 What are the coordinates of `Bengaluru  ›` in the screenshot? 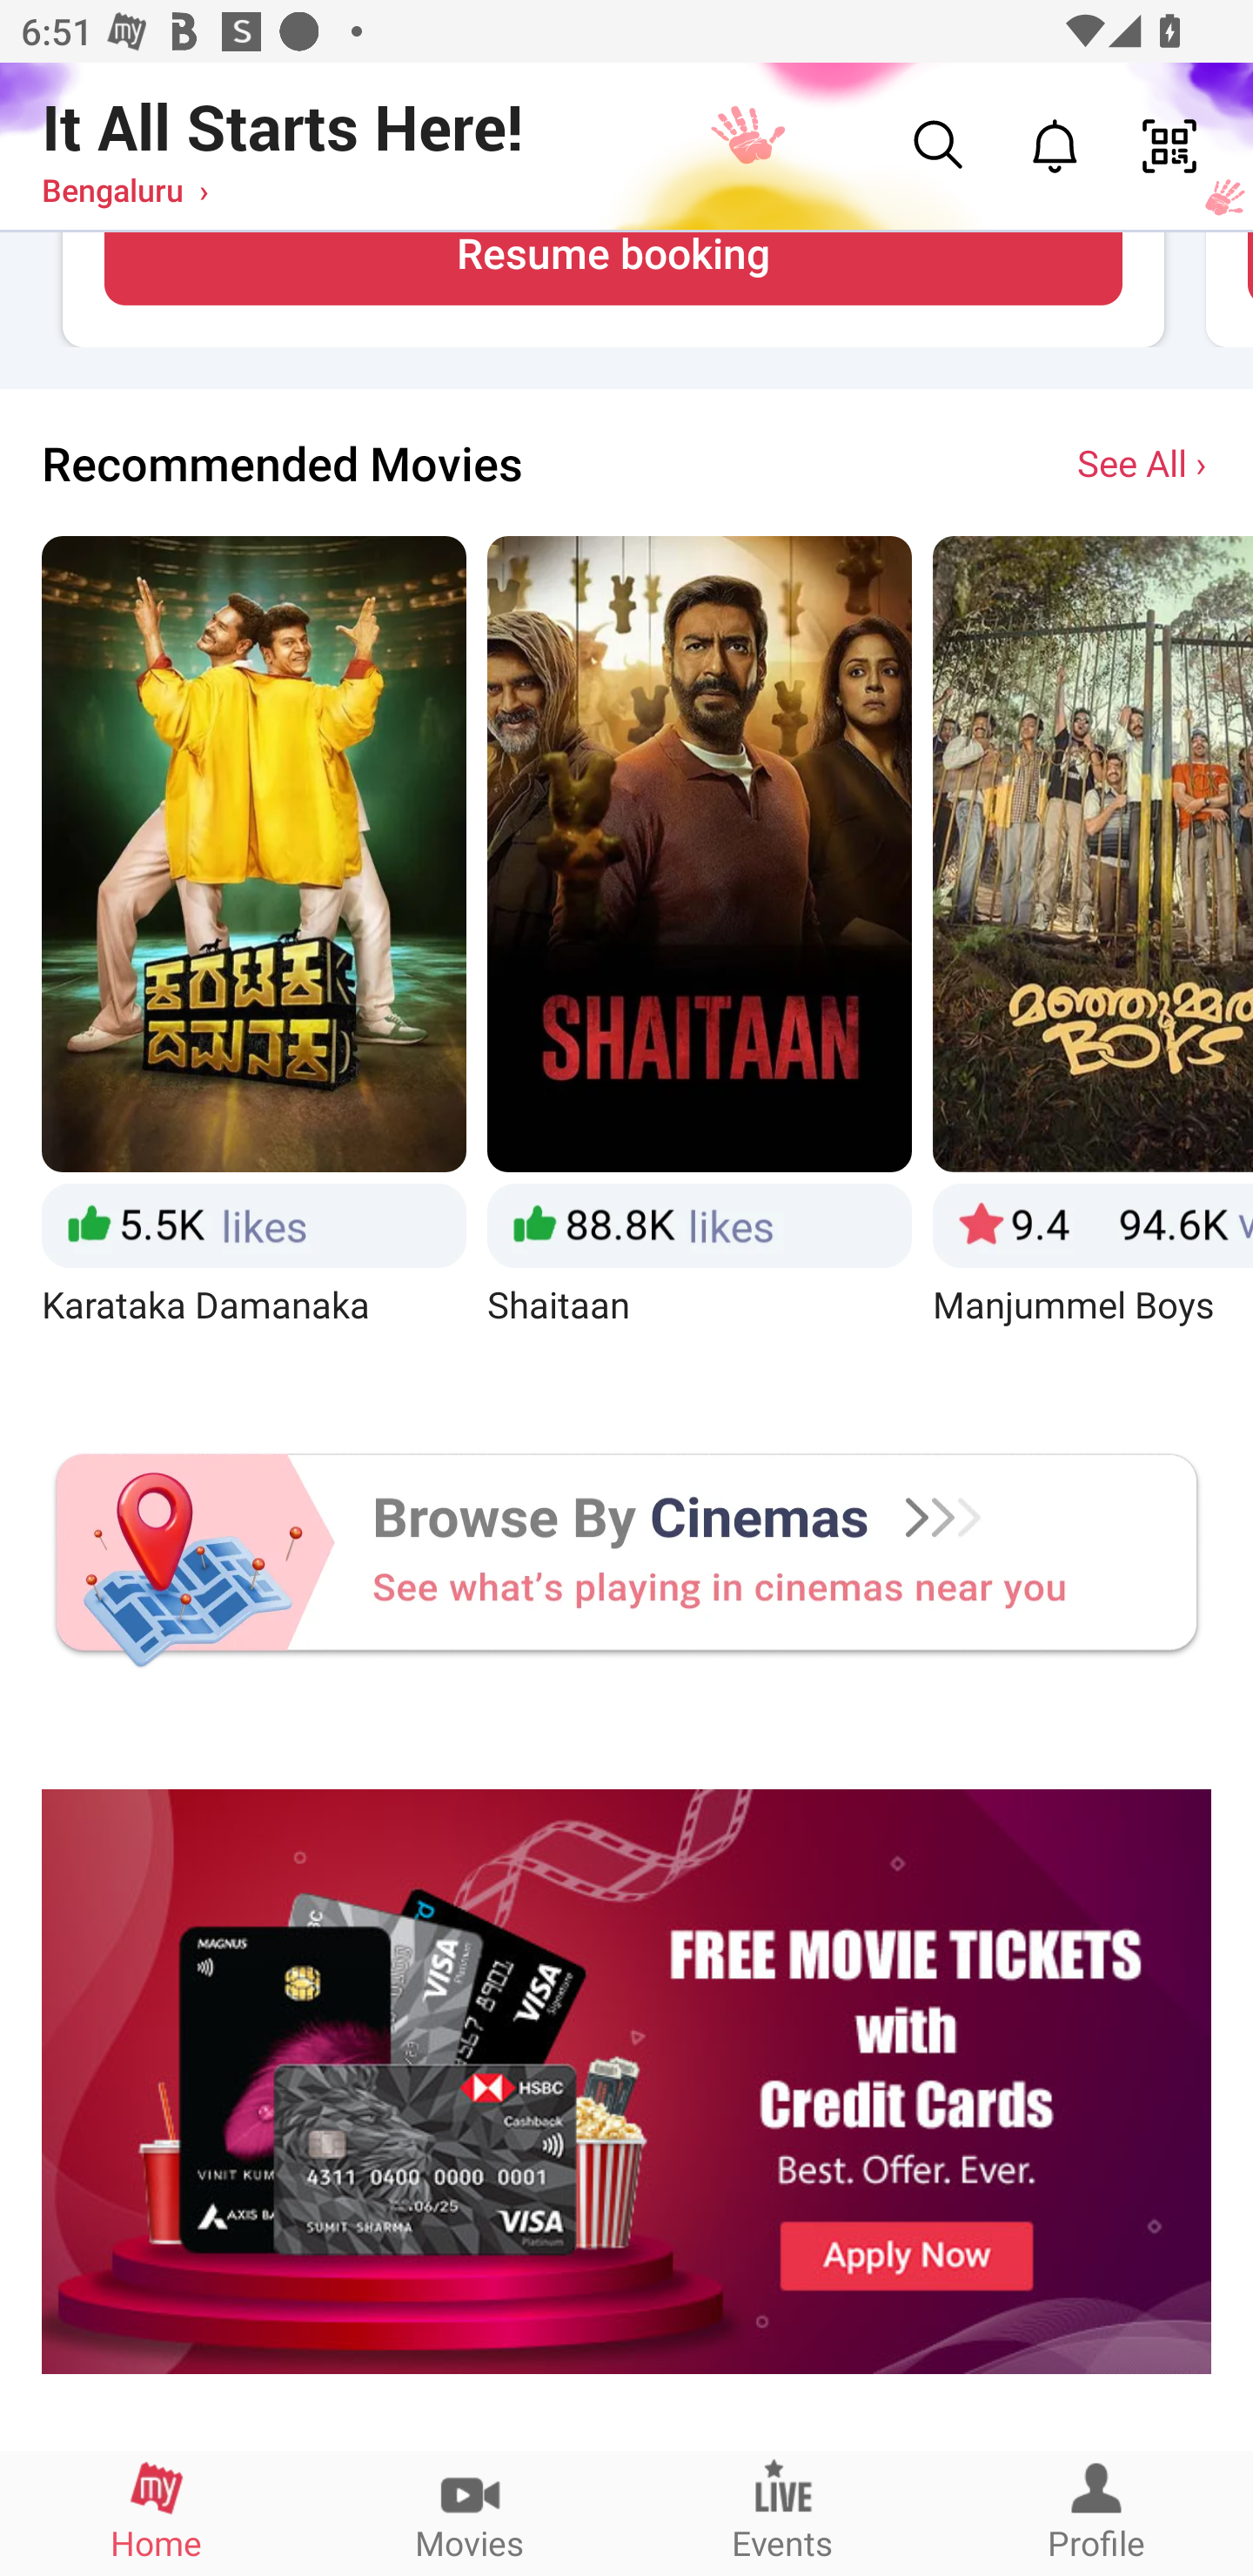 It's located at (125, 189).